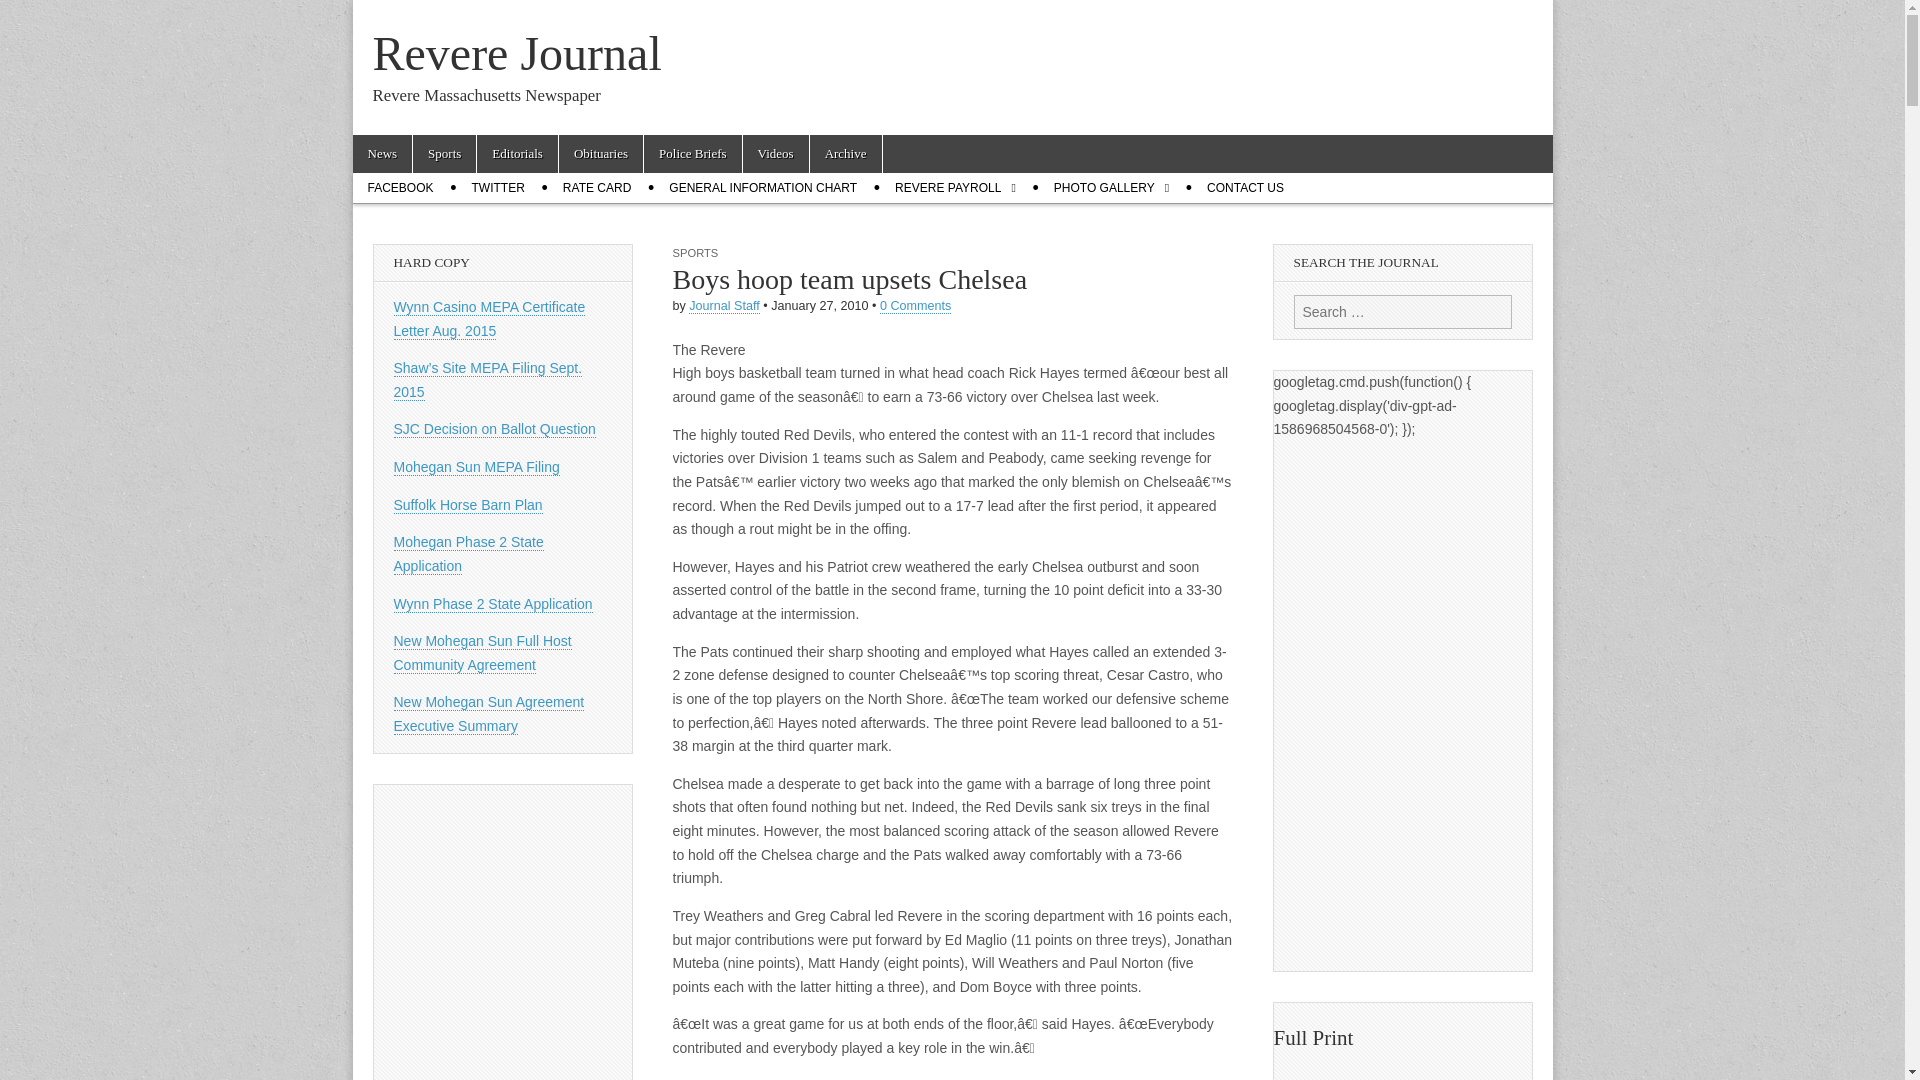 The width and height of the screenshot is (1920, 1080). Describe the element at coordinates (762, 188) in the screenshot. I see `GENERAL INFORMATION CHART` at that location.